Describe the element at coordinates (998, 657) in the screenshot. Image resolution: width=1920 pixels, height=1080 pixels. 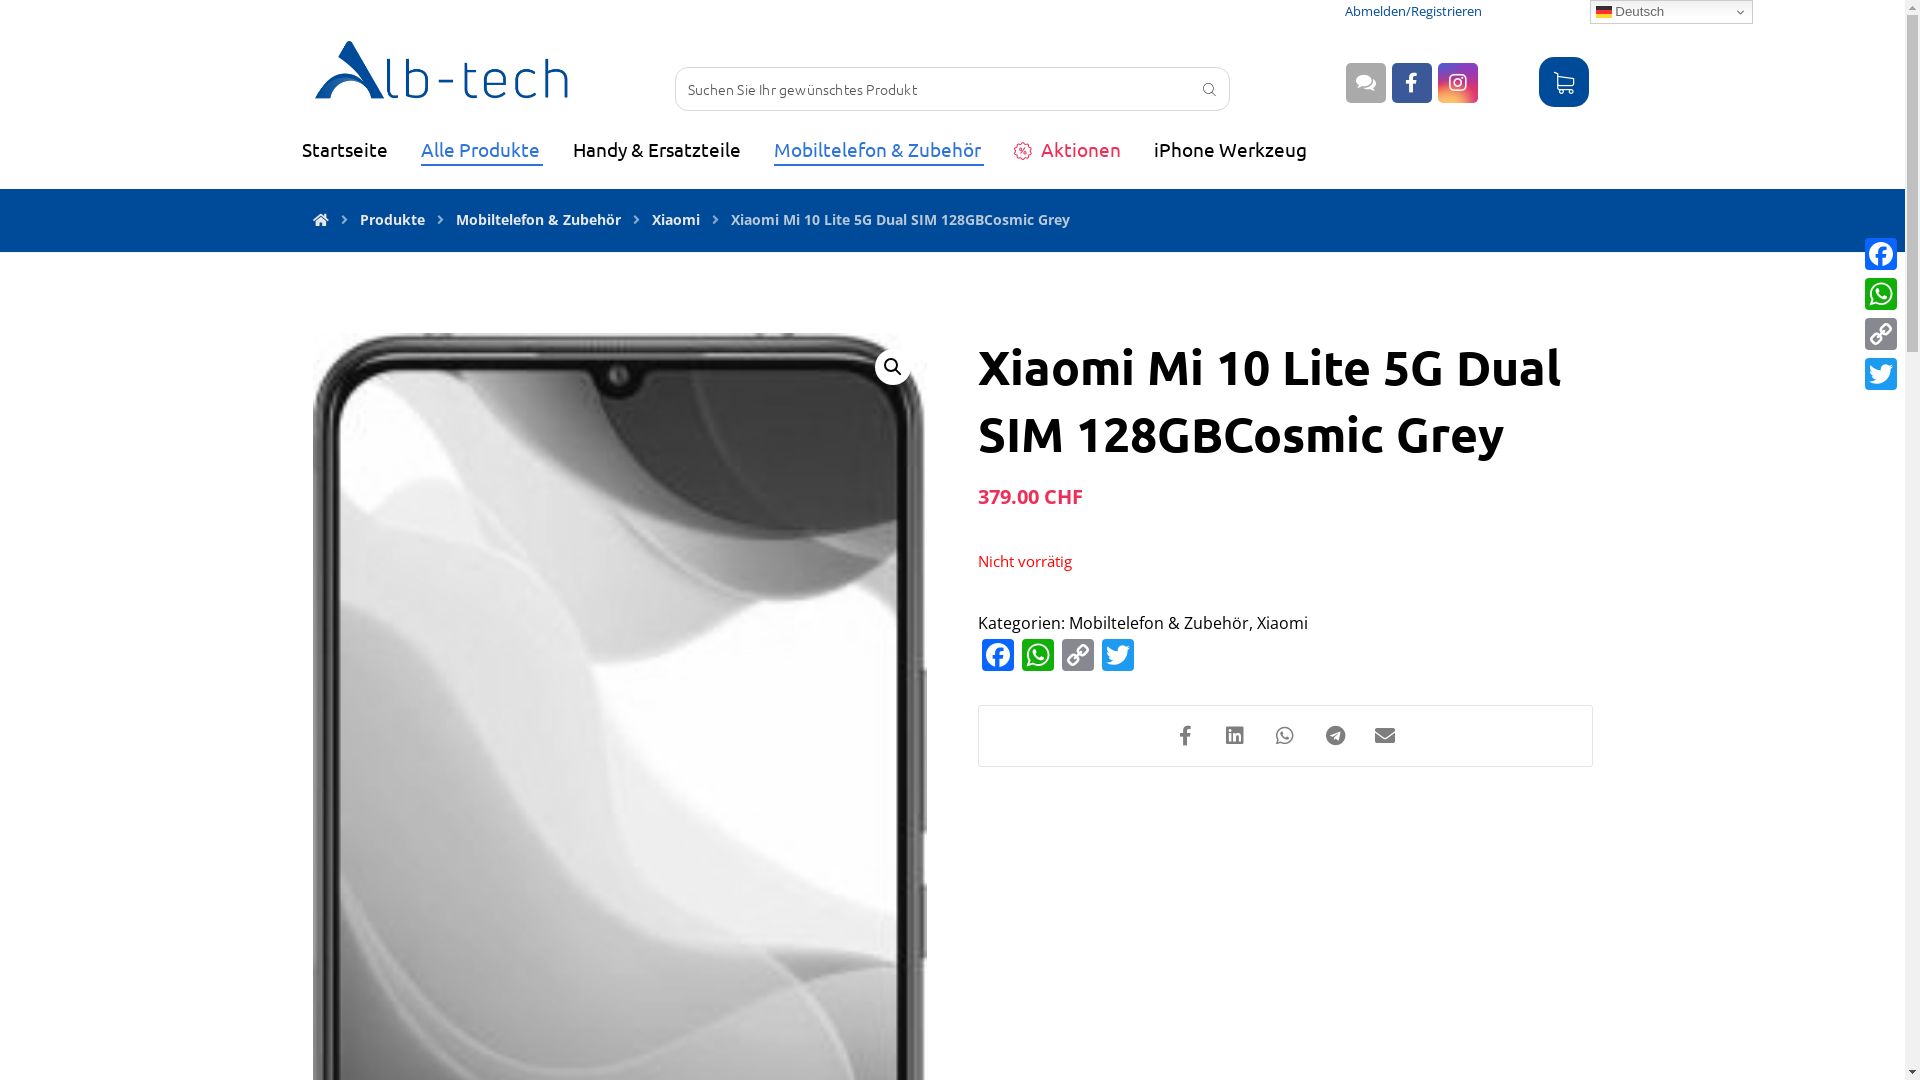
I see `Facebook` at that location.